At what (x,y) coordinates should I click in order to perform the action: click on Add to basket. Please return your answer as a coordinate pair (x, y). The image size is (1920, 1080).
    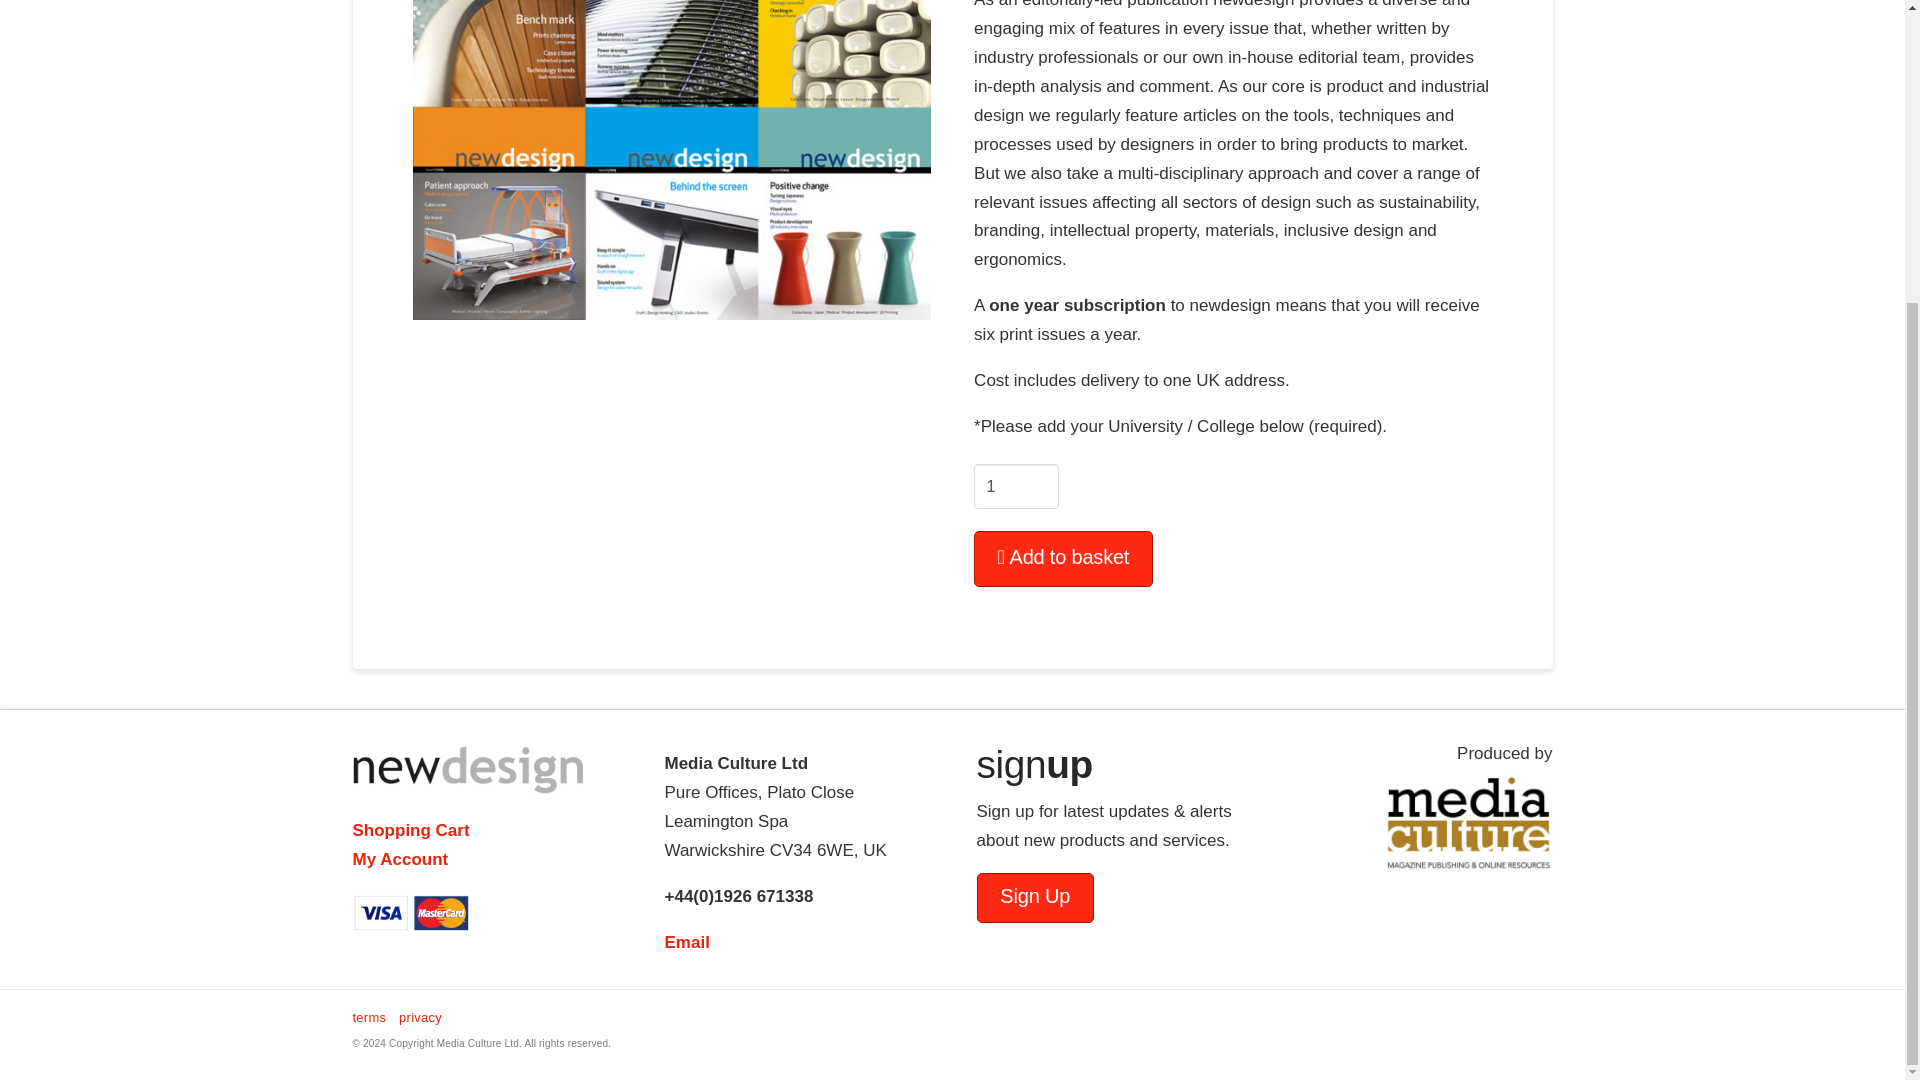
    Looking at the image, I should click on (1063, 559).